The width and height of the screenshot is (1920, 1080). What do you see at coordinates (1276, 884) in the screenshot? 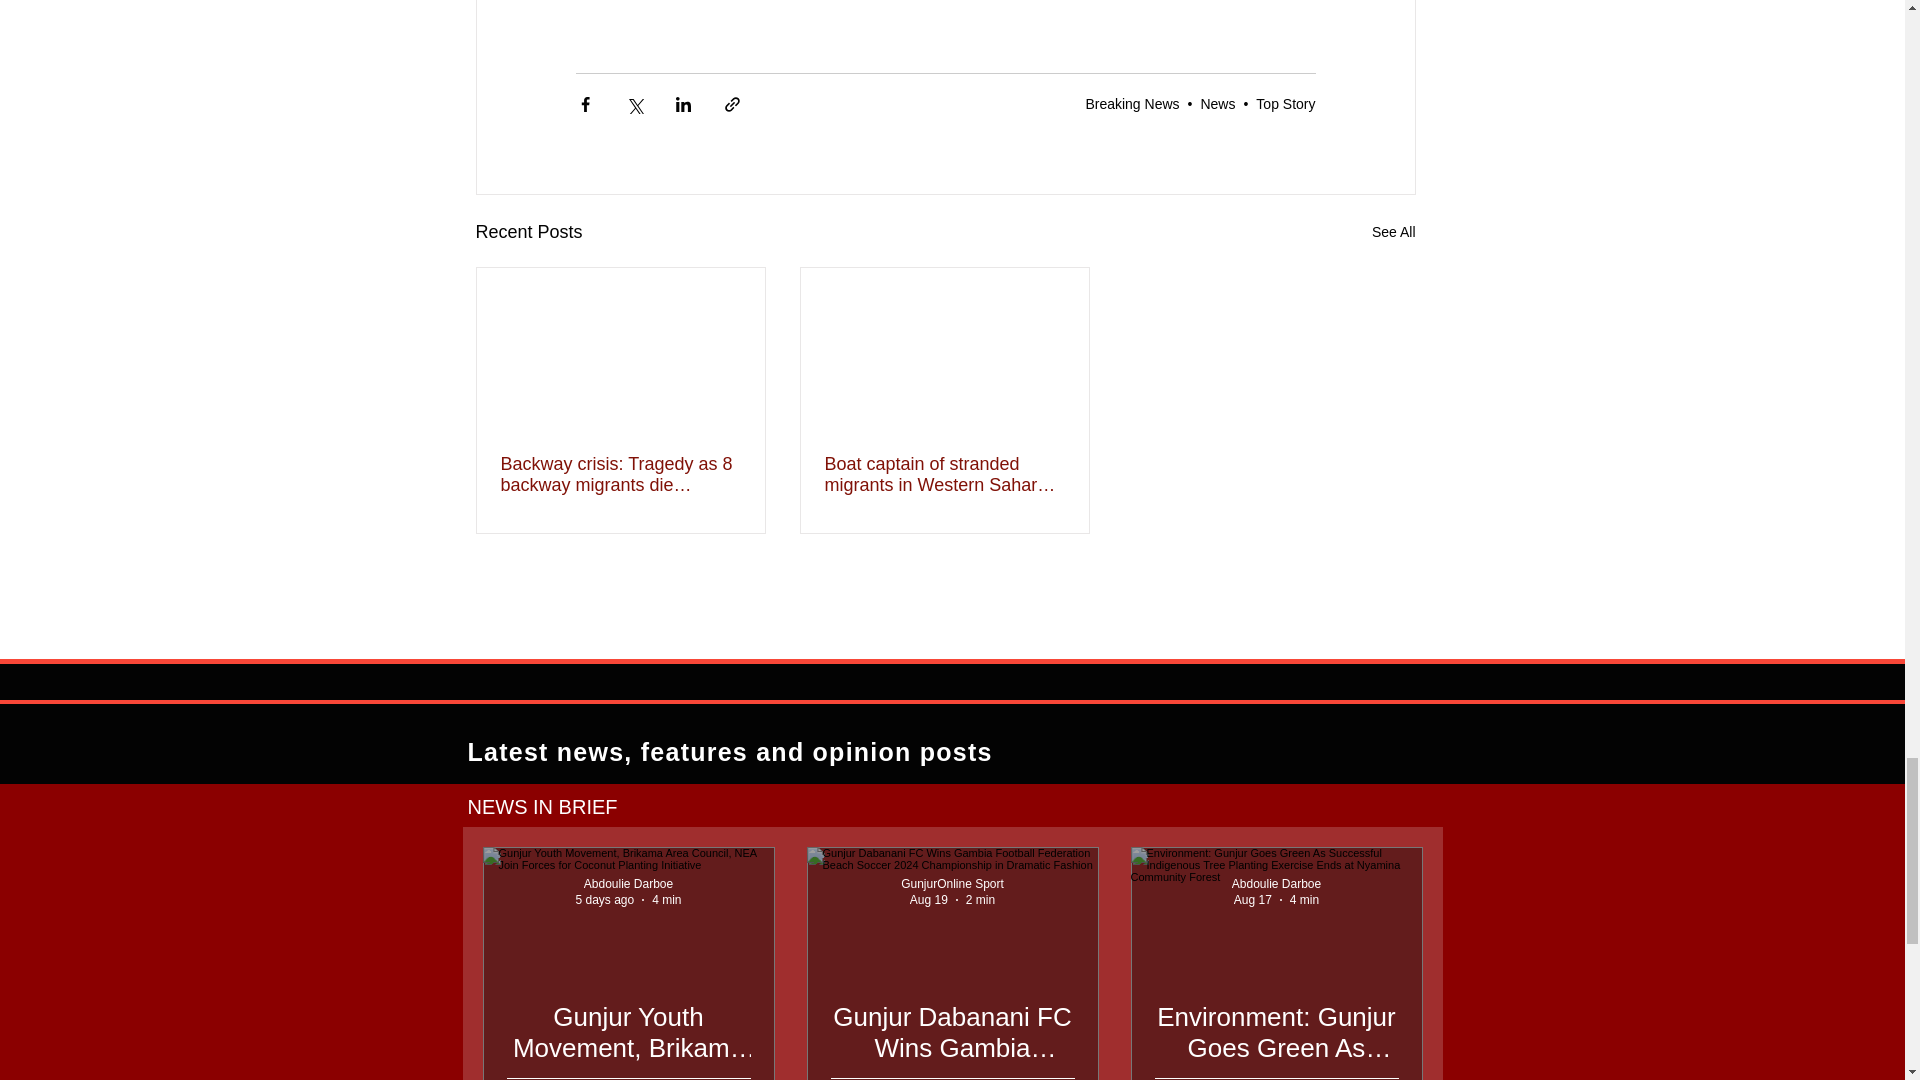
I see `Abdoulie Darboe` at bounding box center [1276, 884].